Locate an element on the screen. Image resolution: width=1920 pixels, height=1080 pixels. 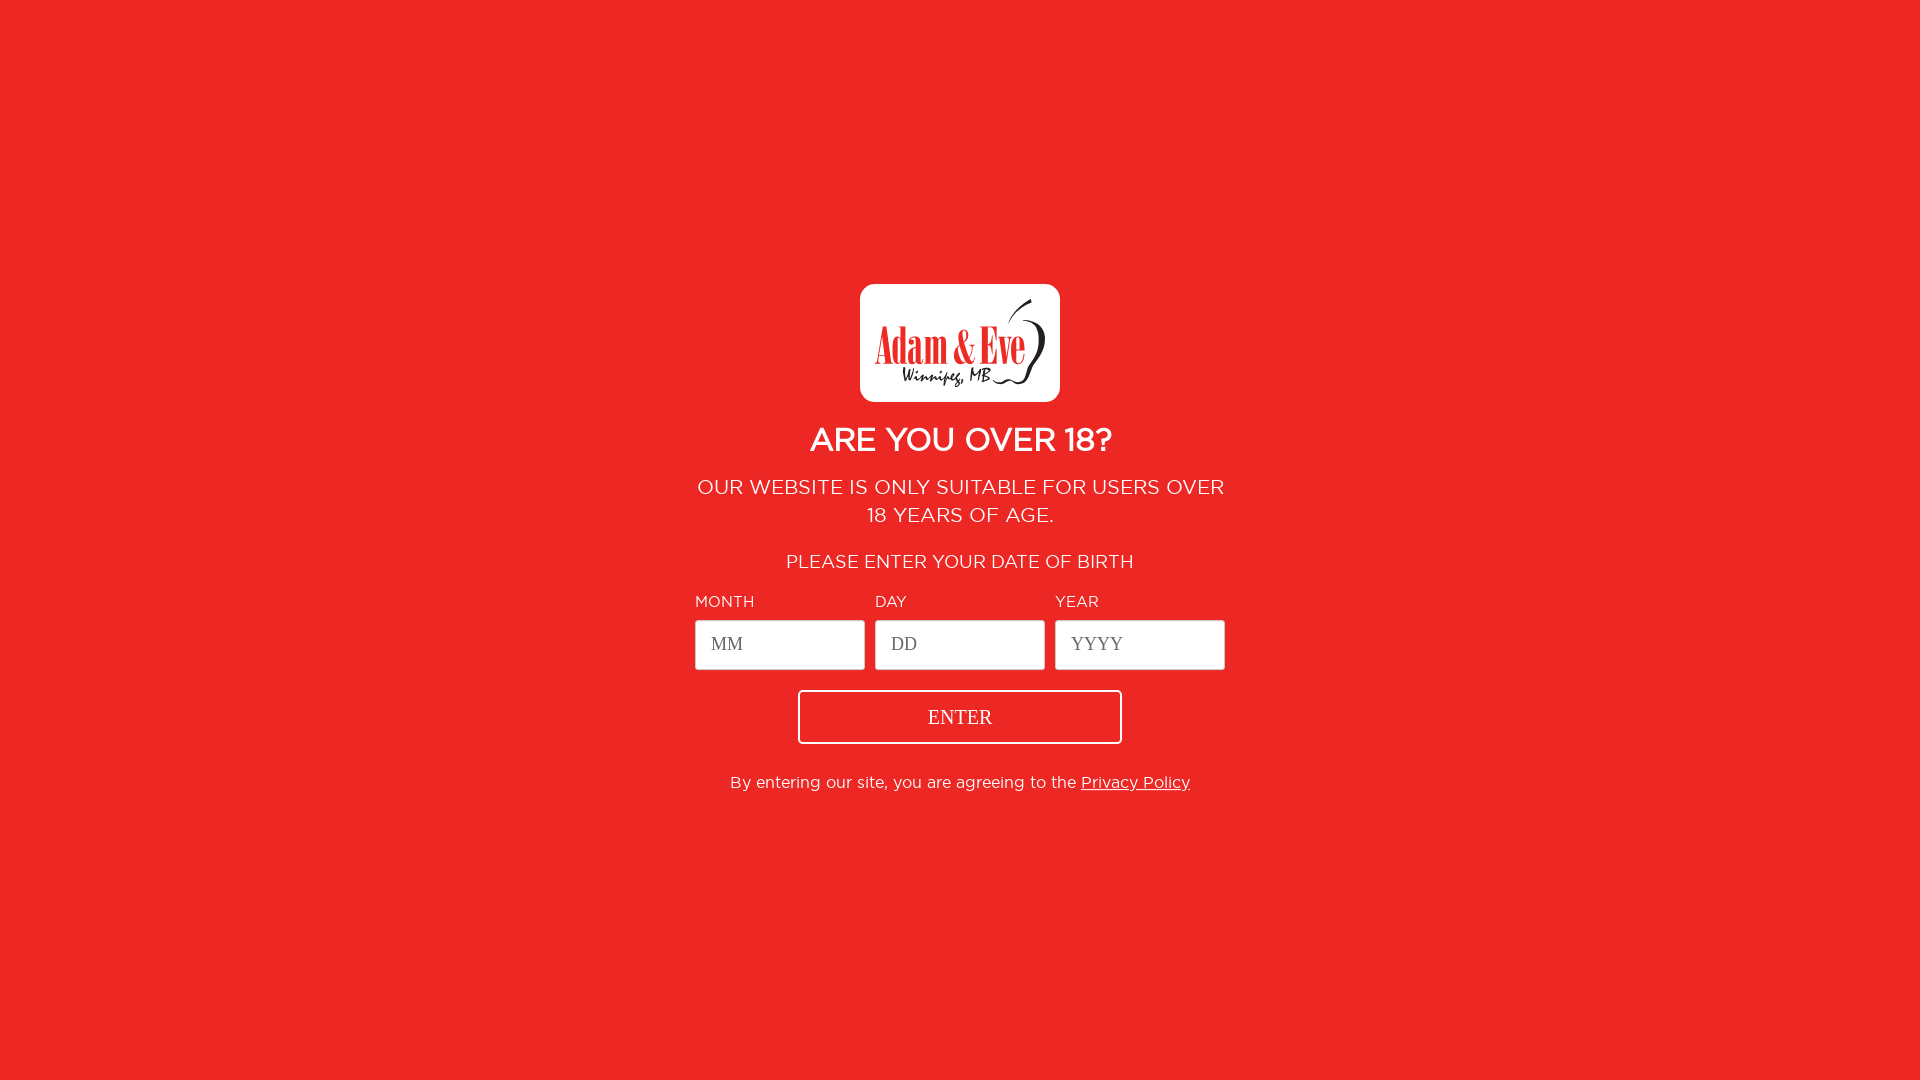
CONTACT US is located at coordinates (1214, 882).